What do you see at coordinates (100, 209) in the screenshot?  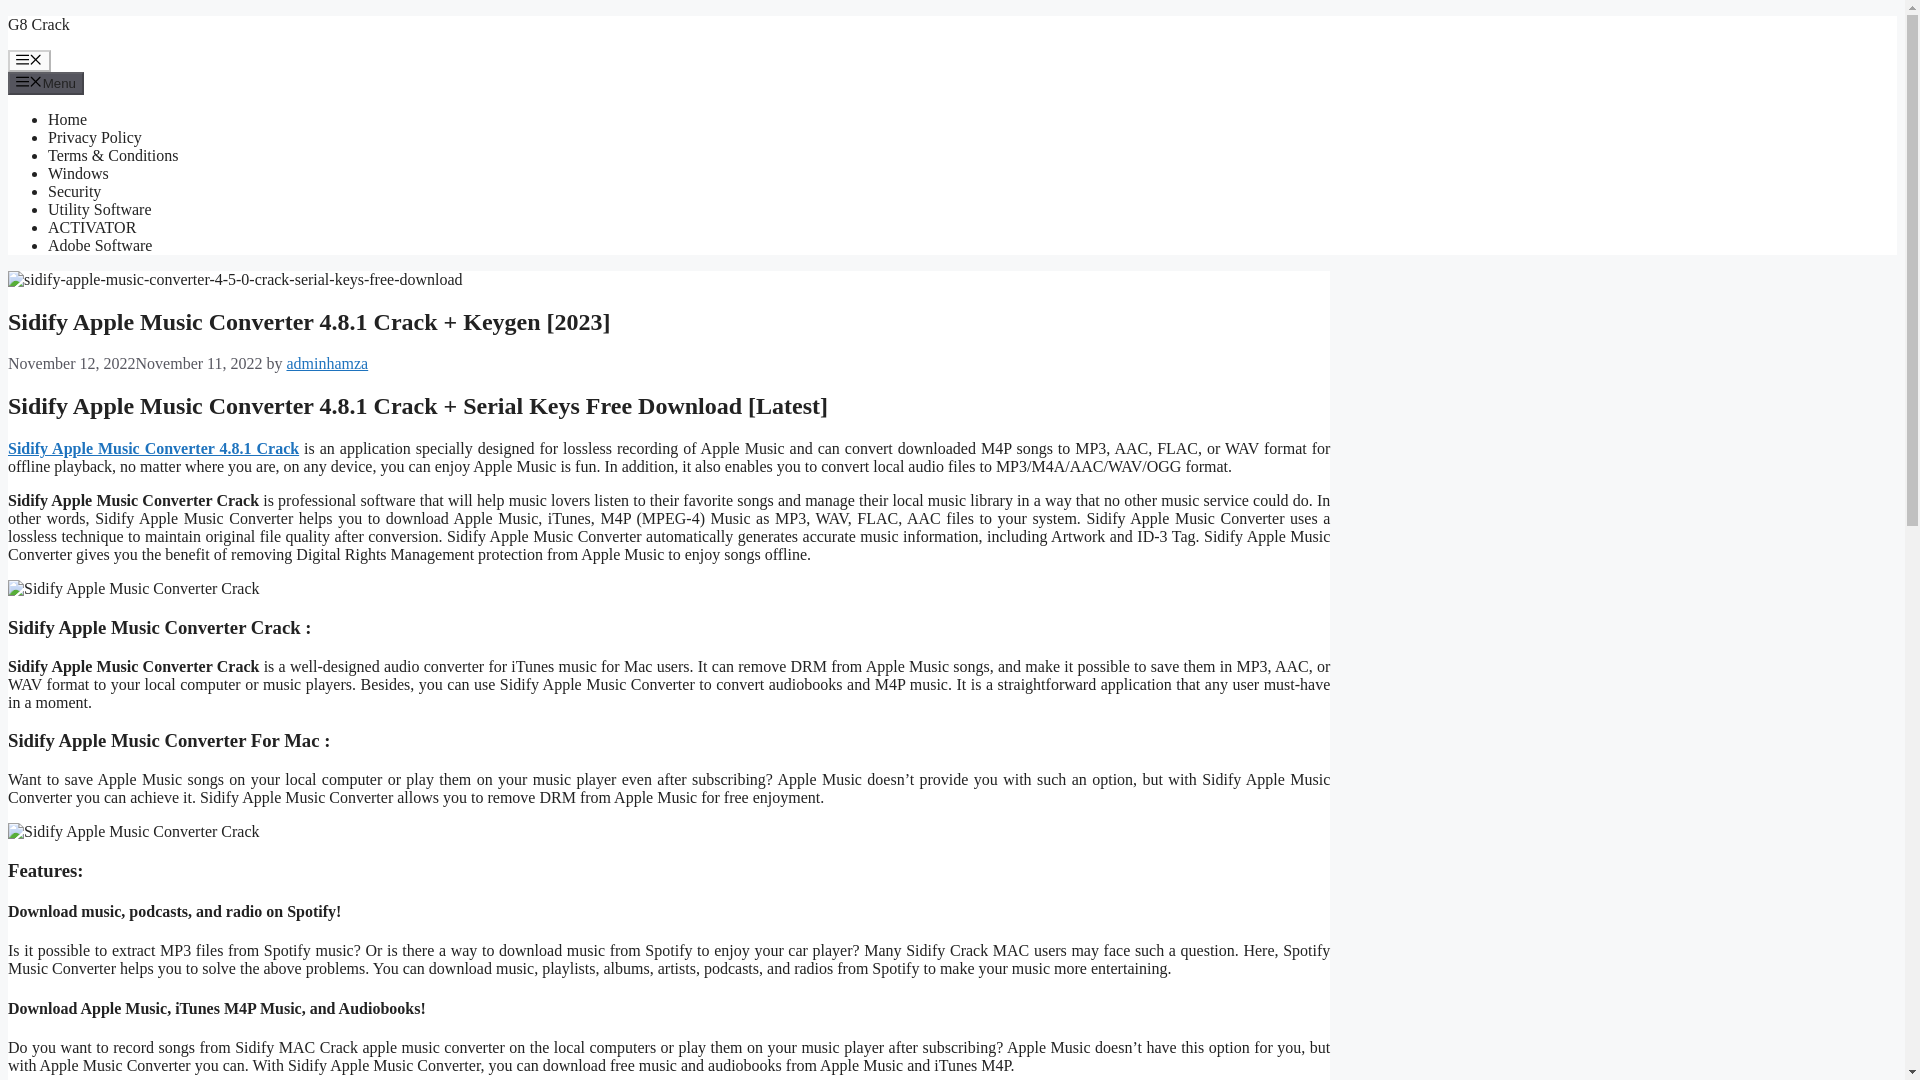 I see `Utility Software` at bounding box center [100, 209].